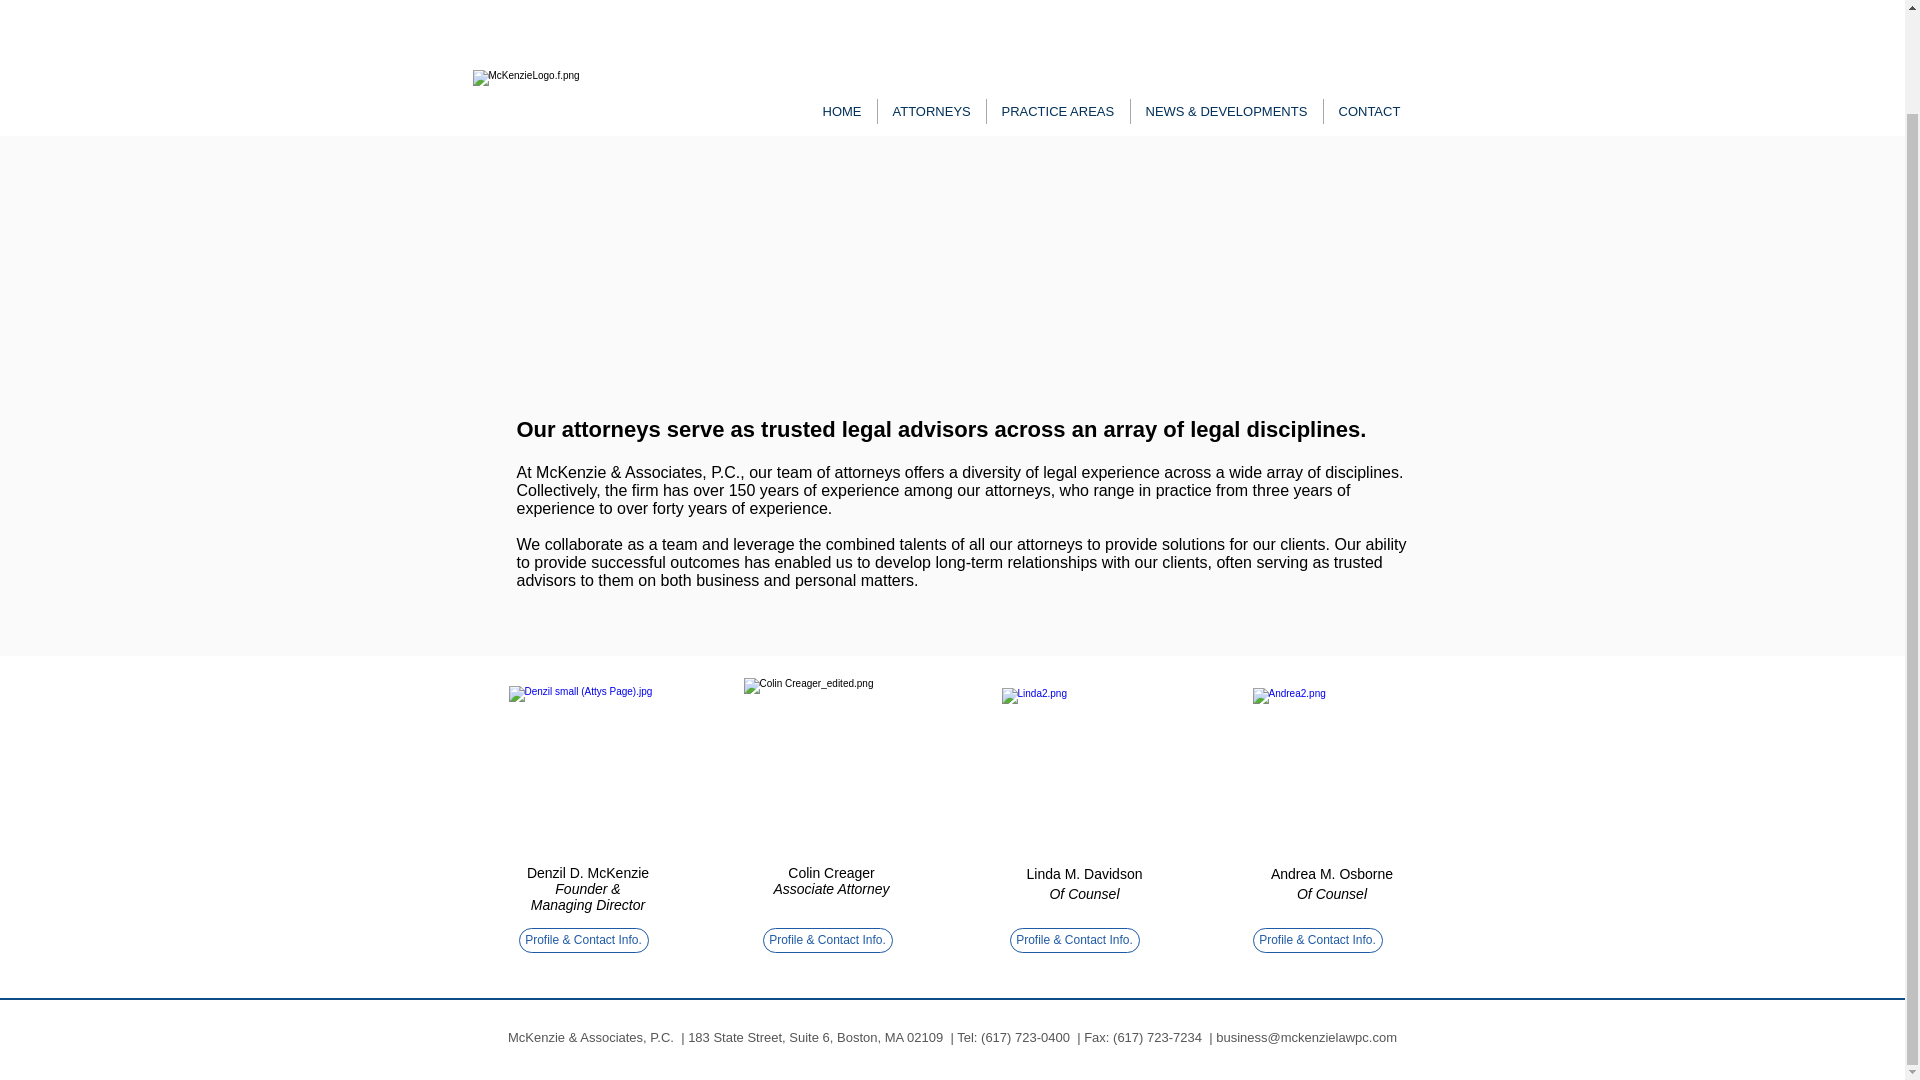 Image resolution: width=1920 pixels, height=1080 pixels. I want to click on PRACTICE AREAS, so click(1058, 5).